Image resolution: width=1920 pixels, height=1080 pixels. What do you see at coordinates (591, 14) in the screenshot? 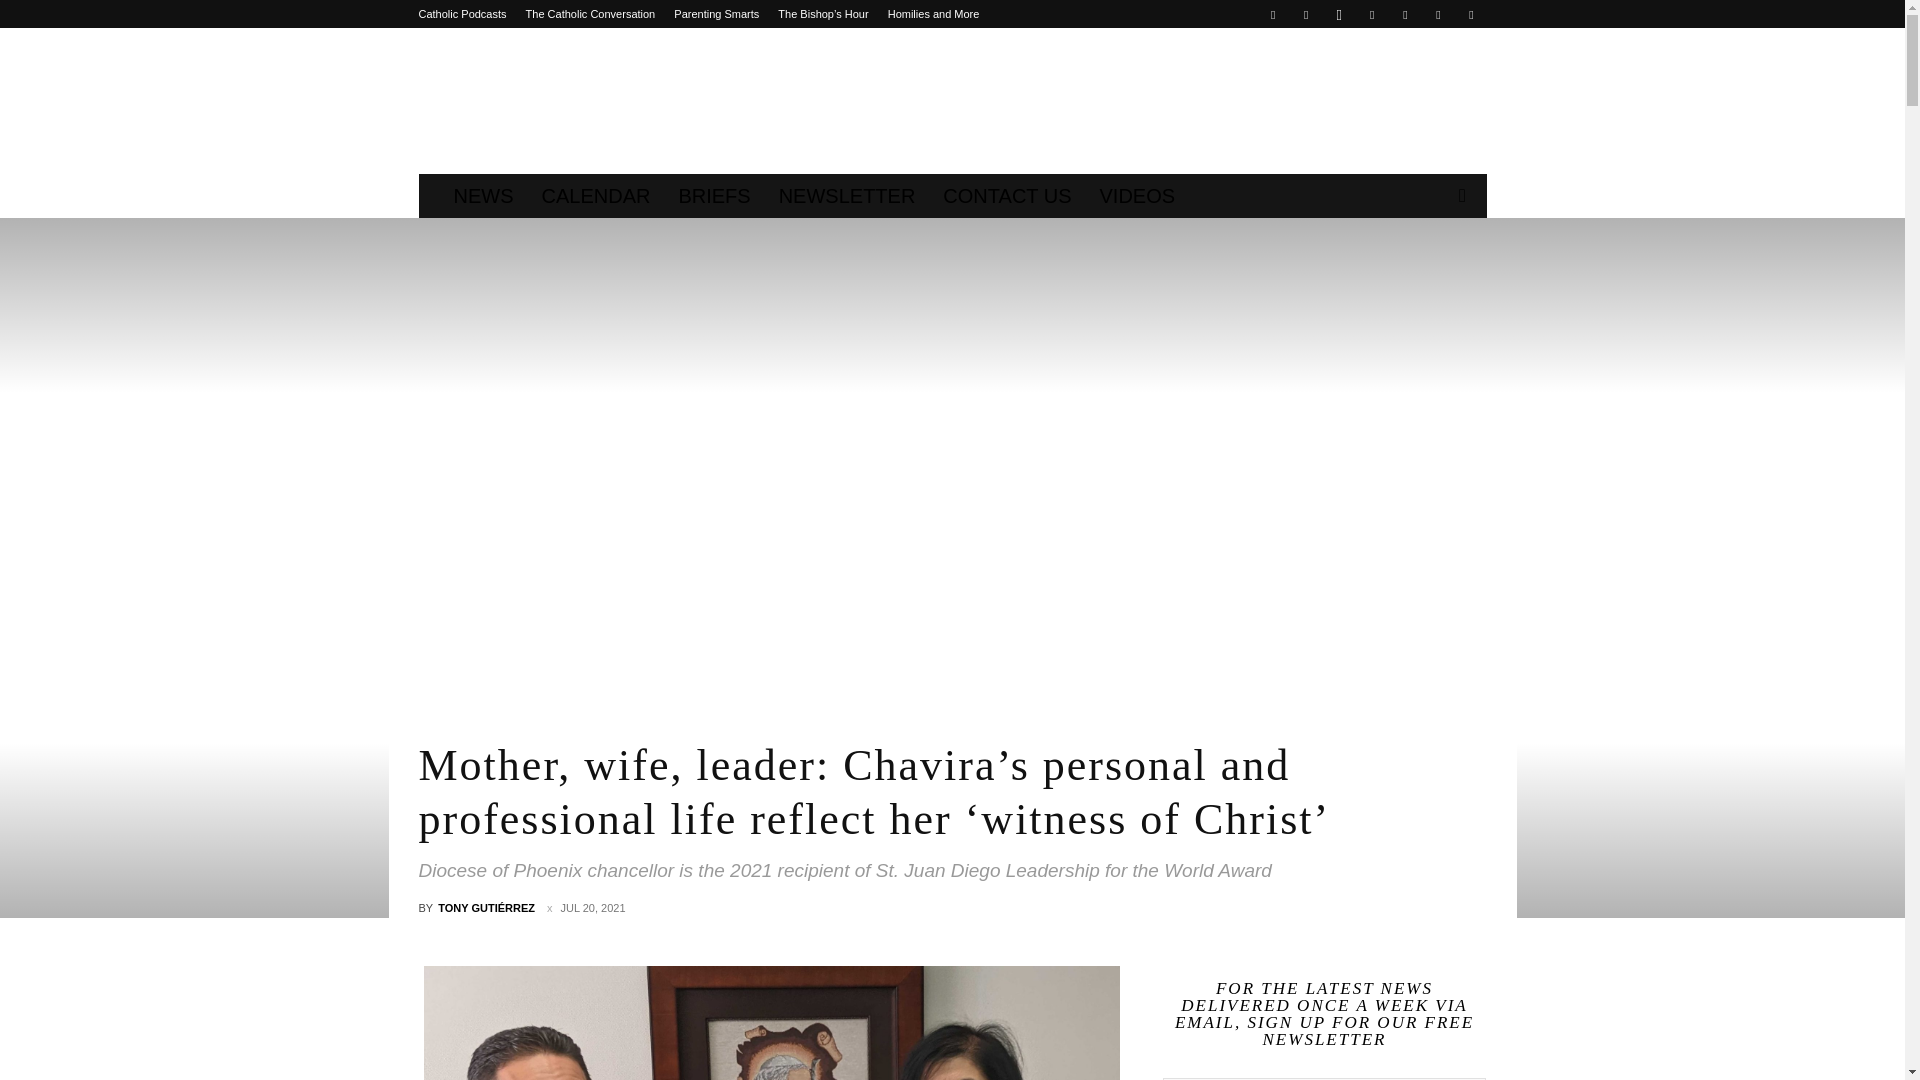
I see `The Catholic Conversation` at bounding box center [591, 14].